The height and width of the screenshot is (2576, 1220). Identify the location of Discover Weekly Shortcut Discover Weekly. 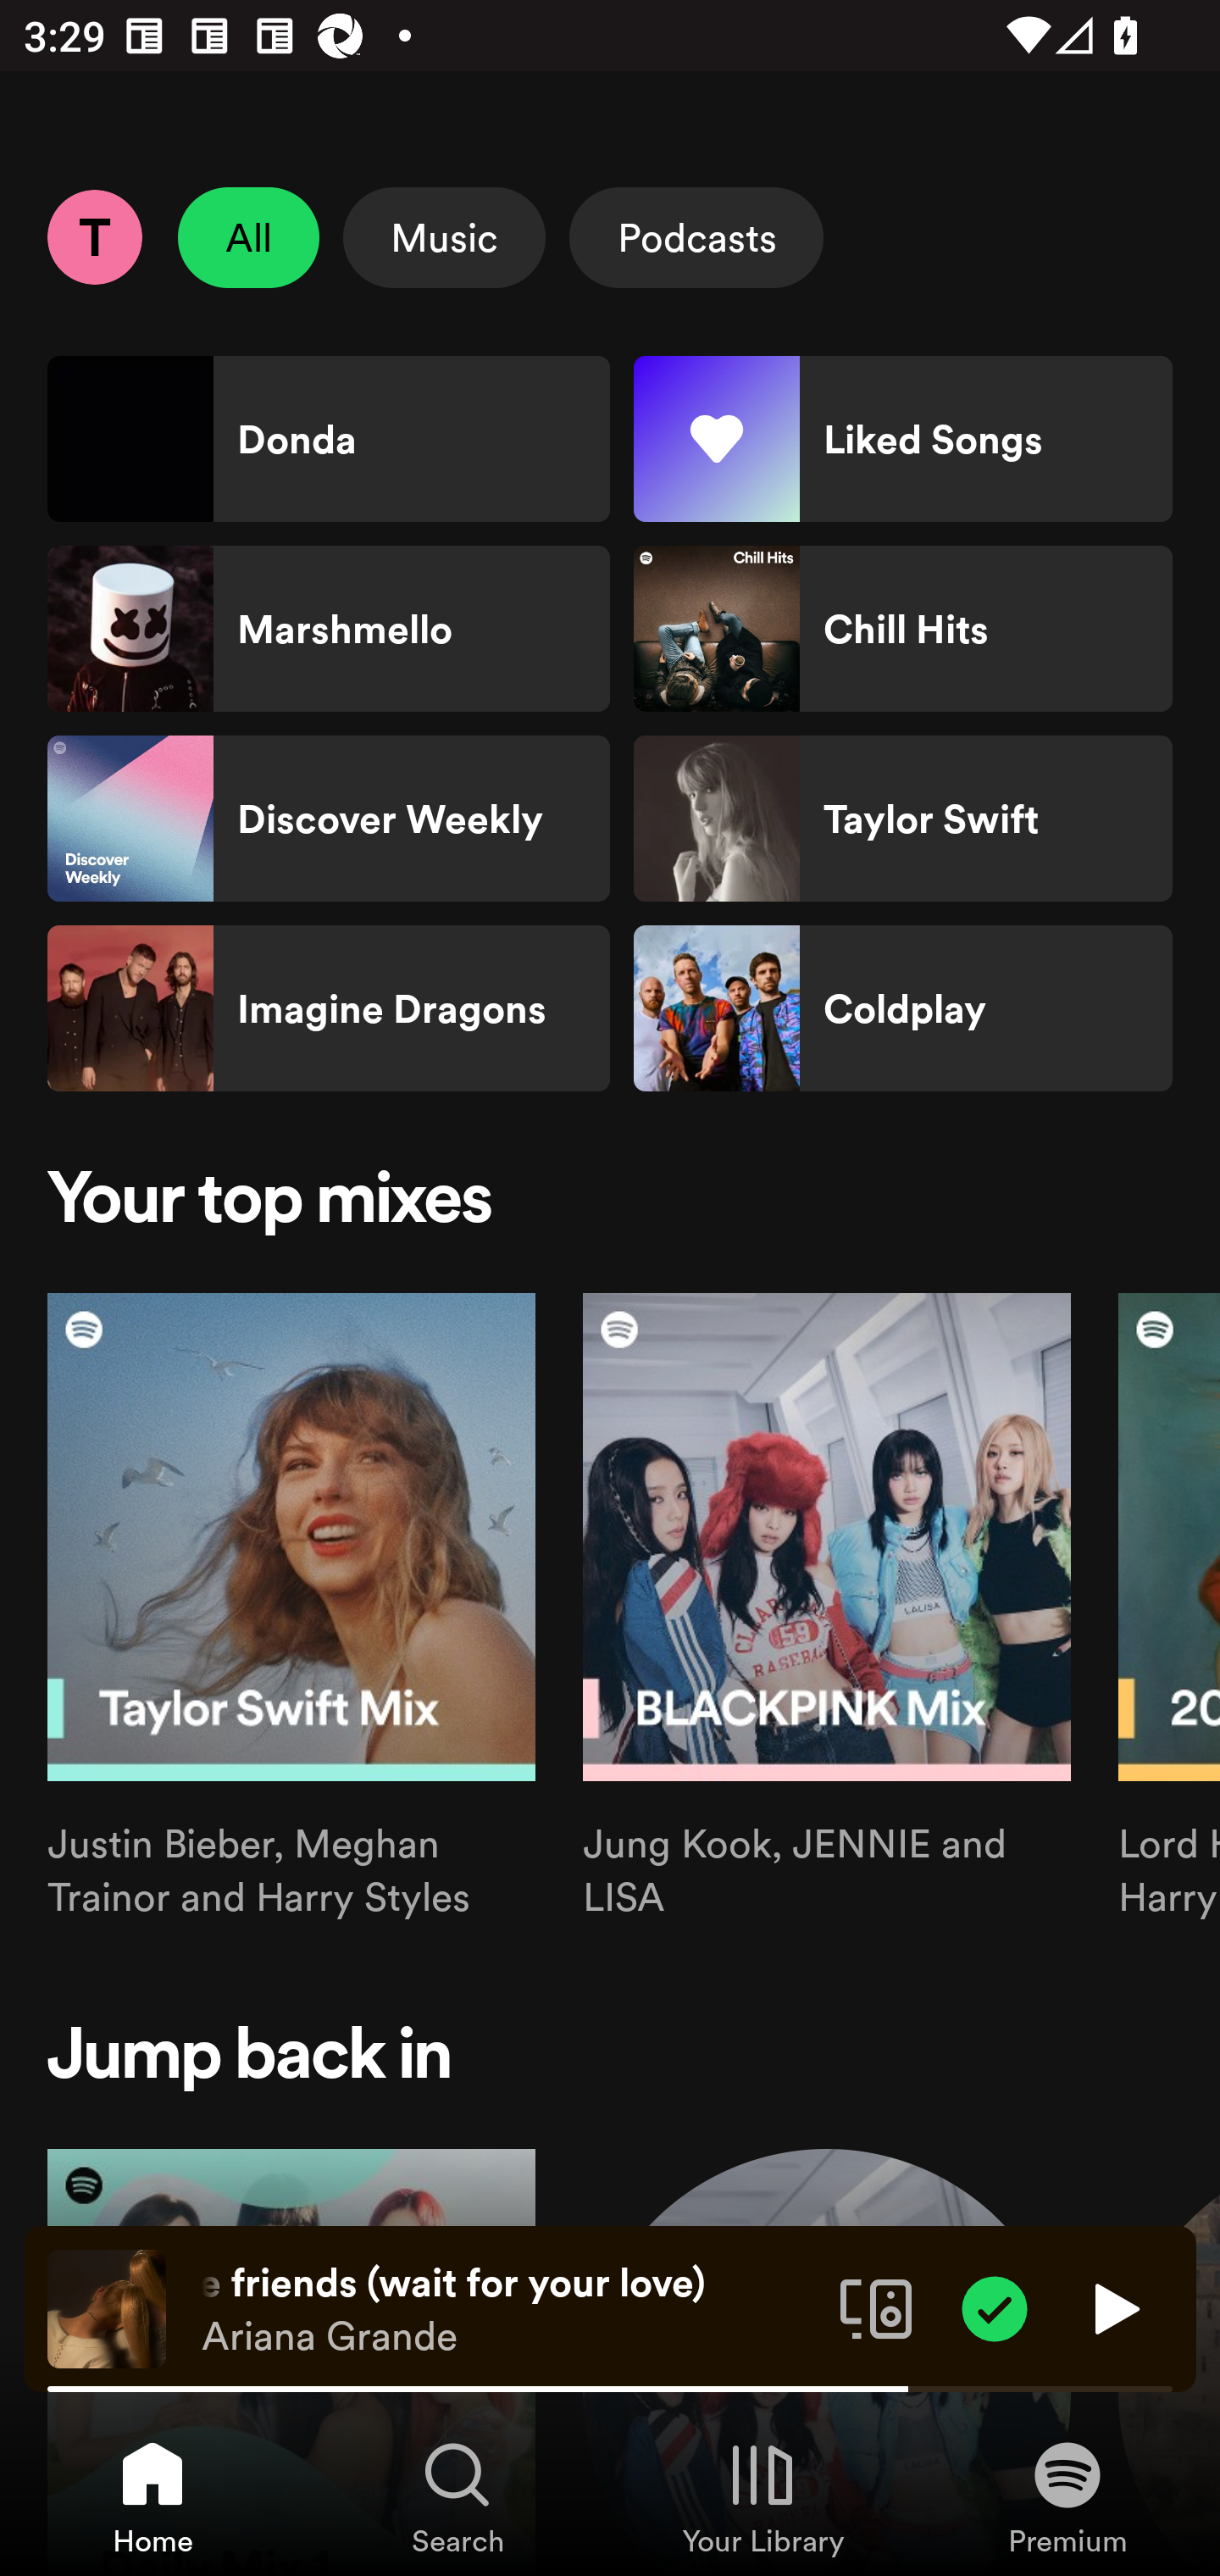
(329, 819).